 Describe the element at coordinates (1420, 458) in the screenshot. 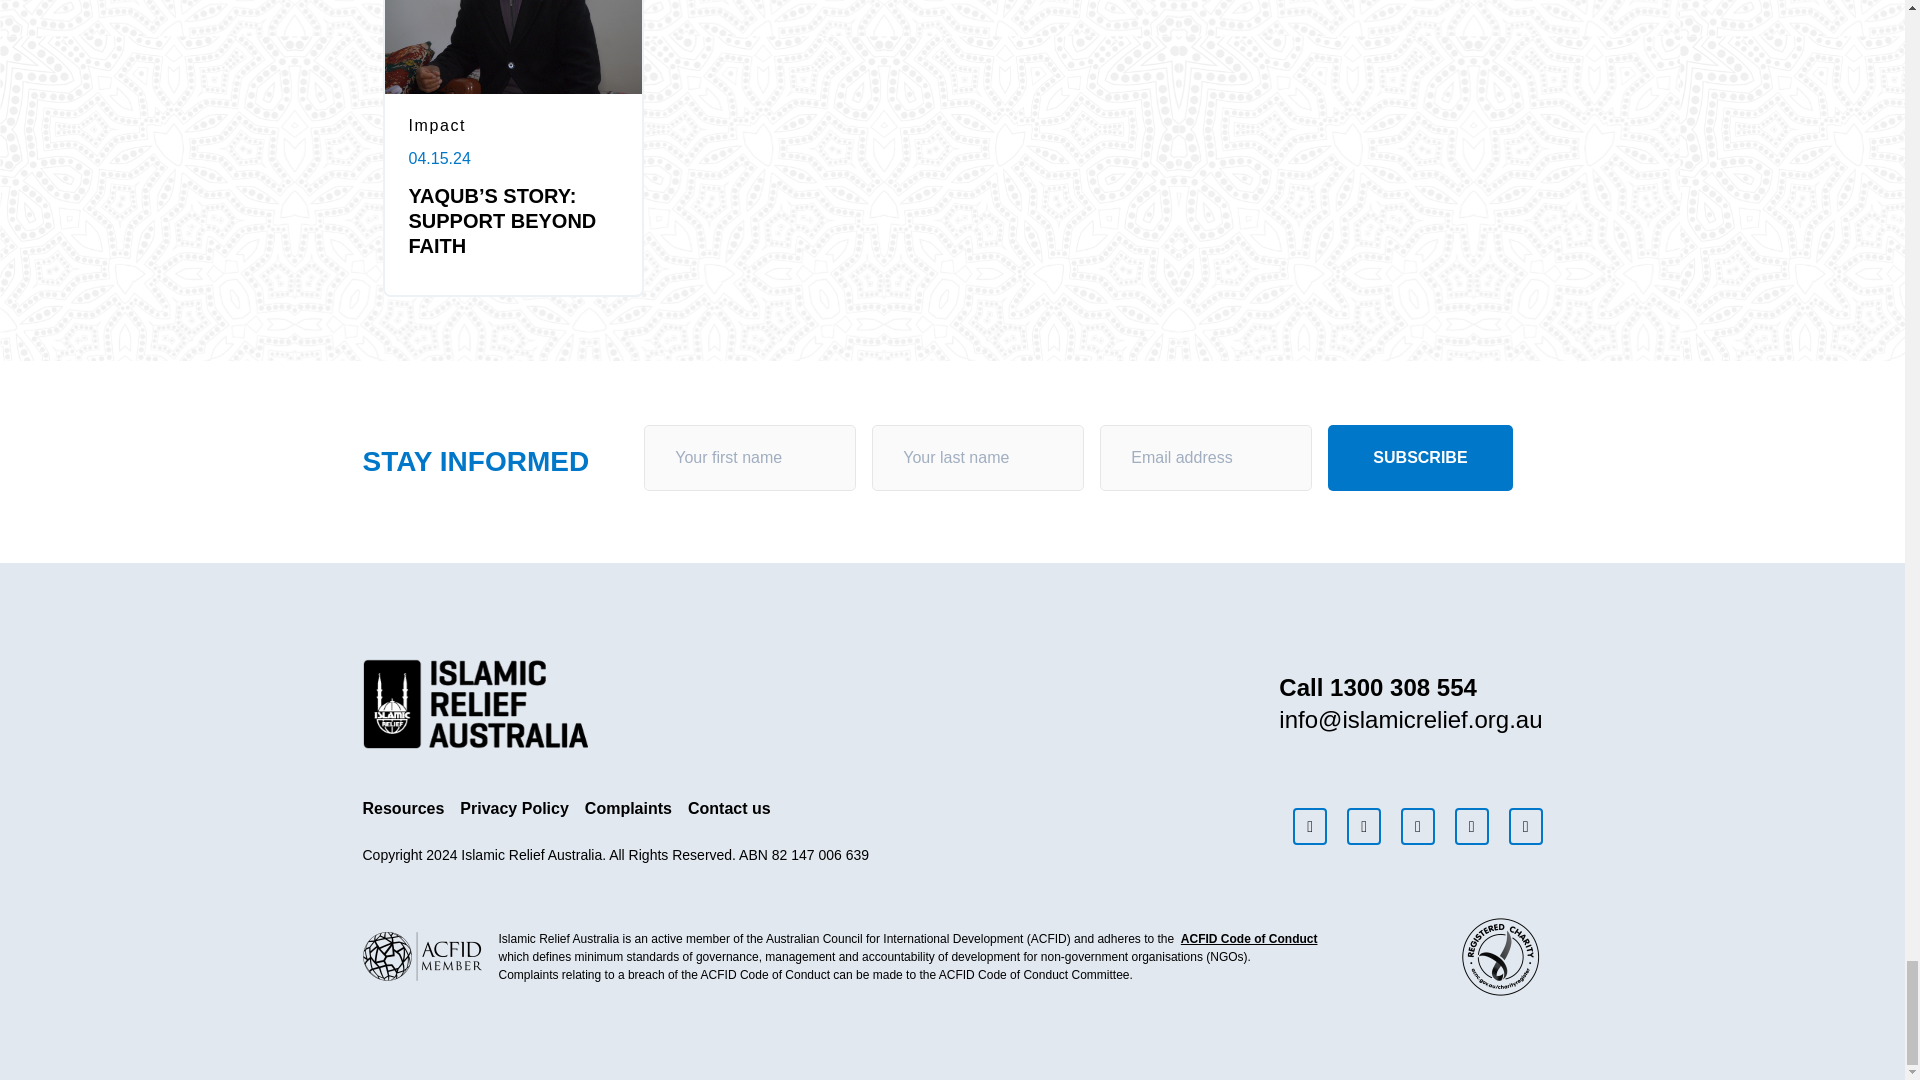

I see `Subscribe` at that location.